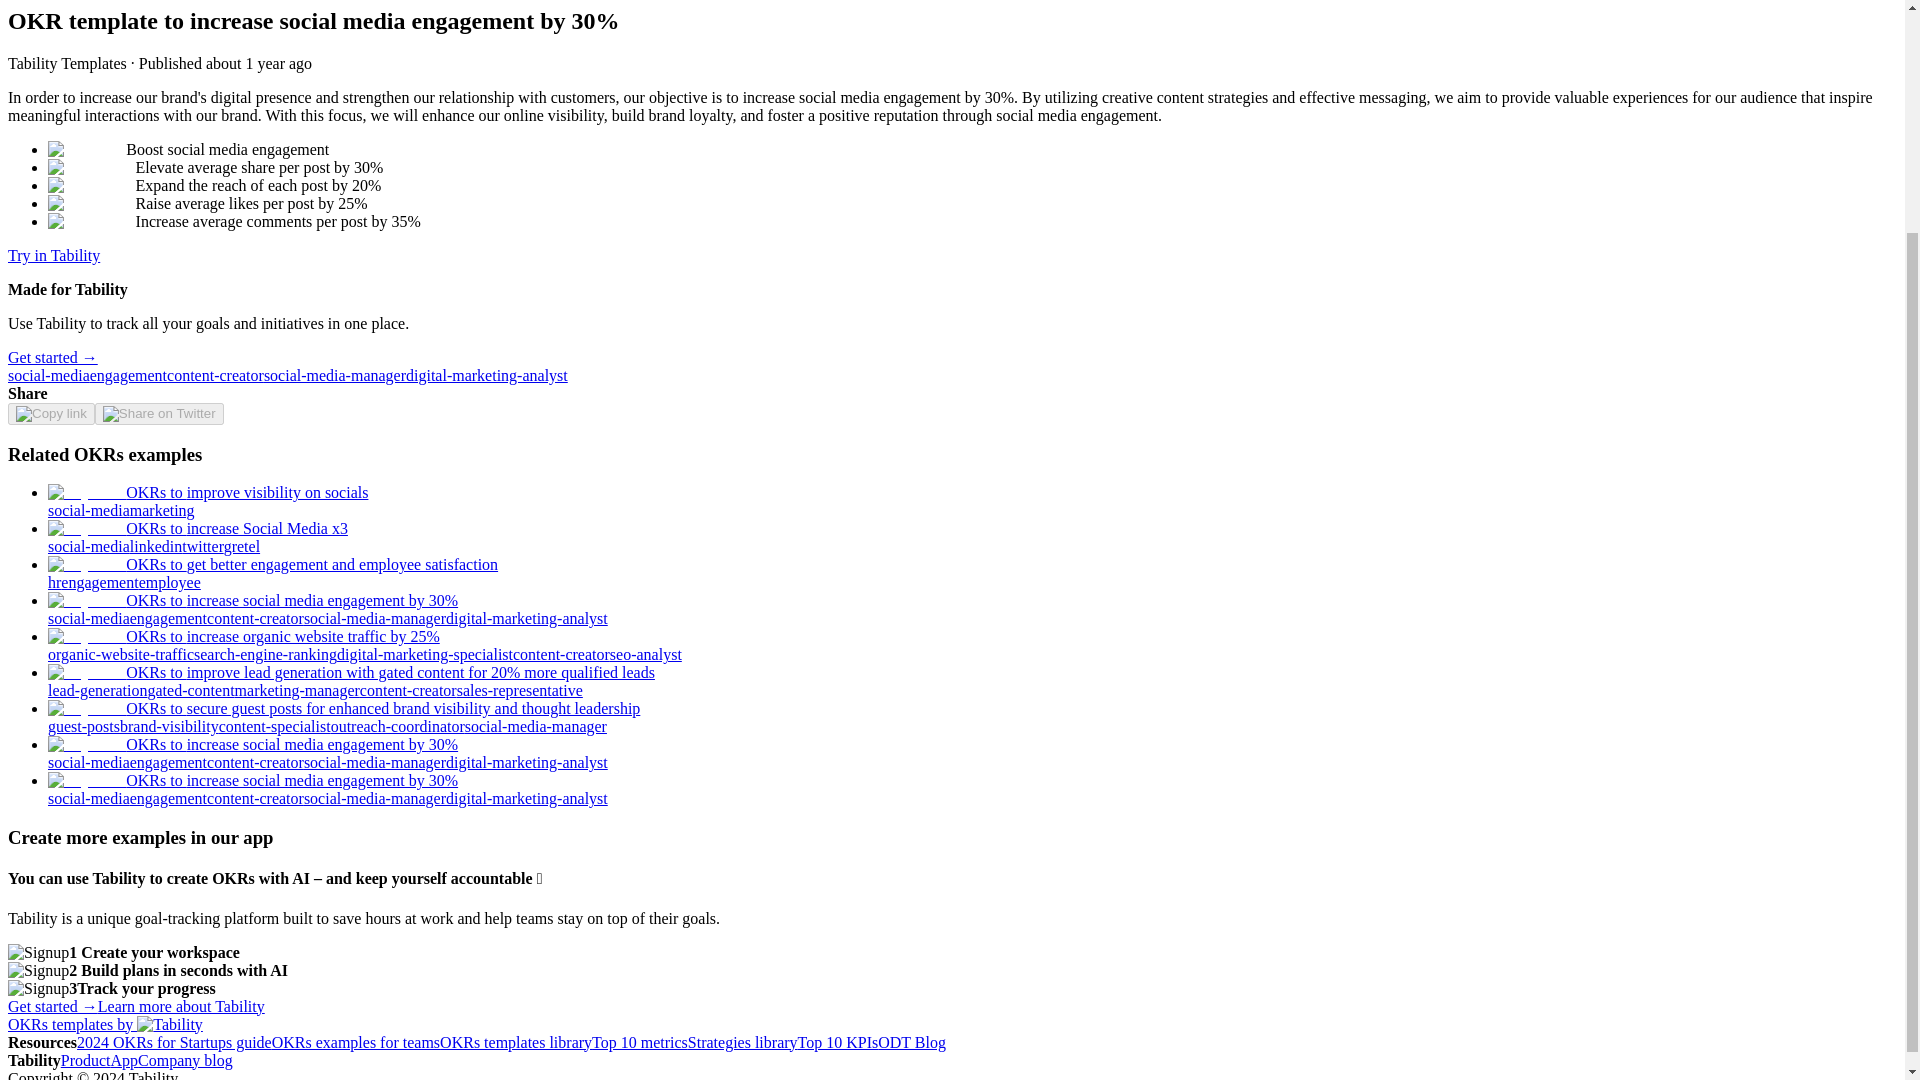 Image resolution: width=1920 pixels, height=1080 pixels. Describe the element at coordinates (242, 546) in the screenshot. I see `gretel` at that location.